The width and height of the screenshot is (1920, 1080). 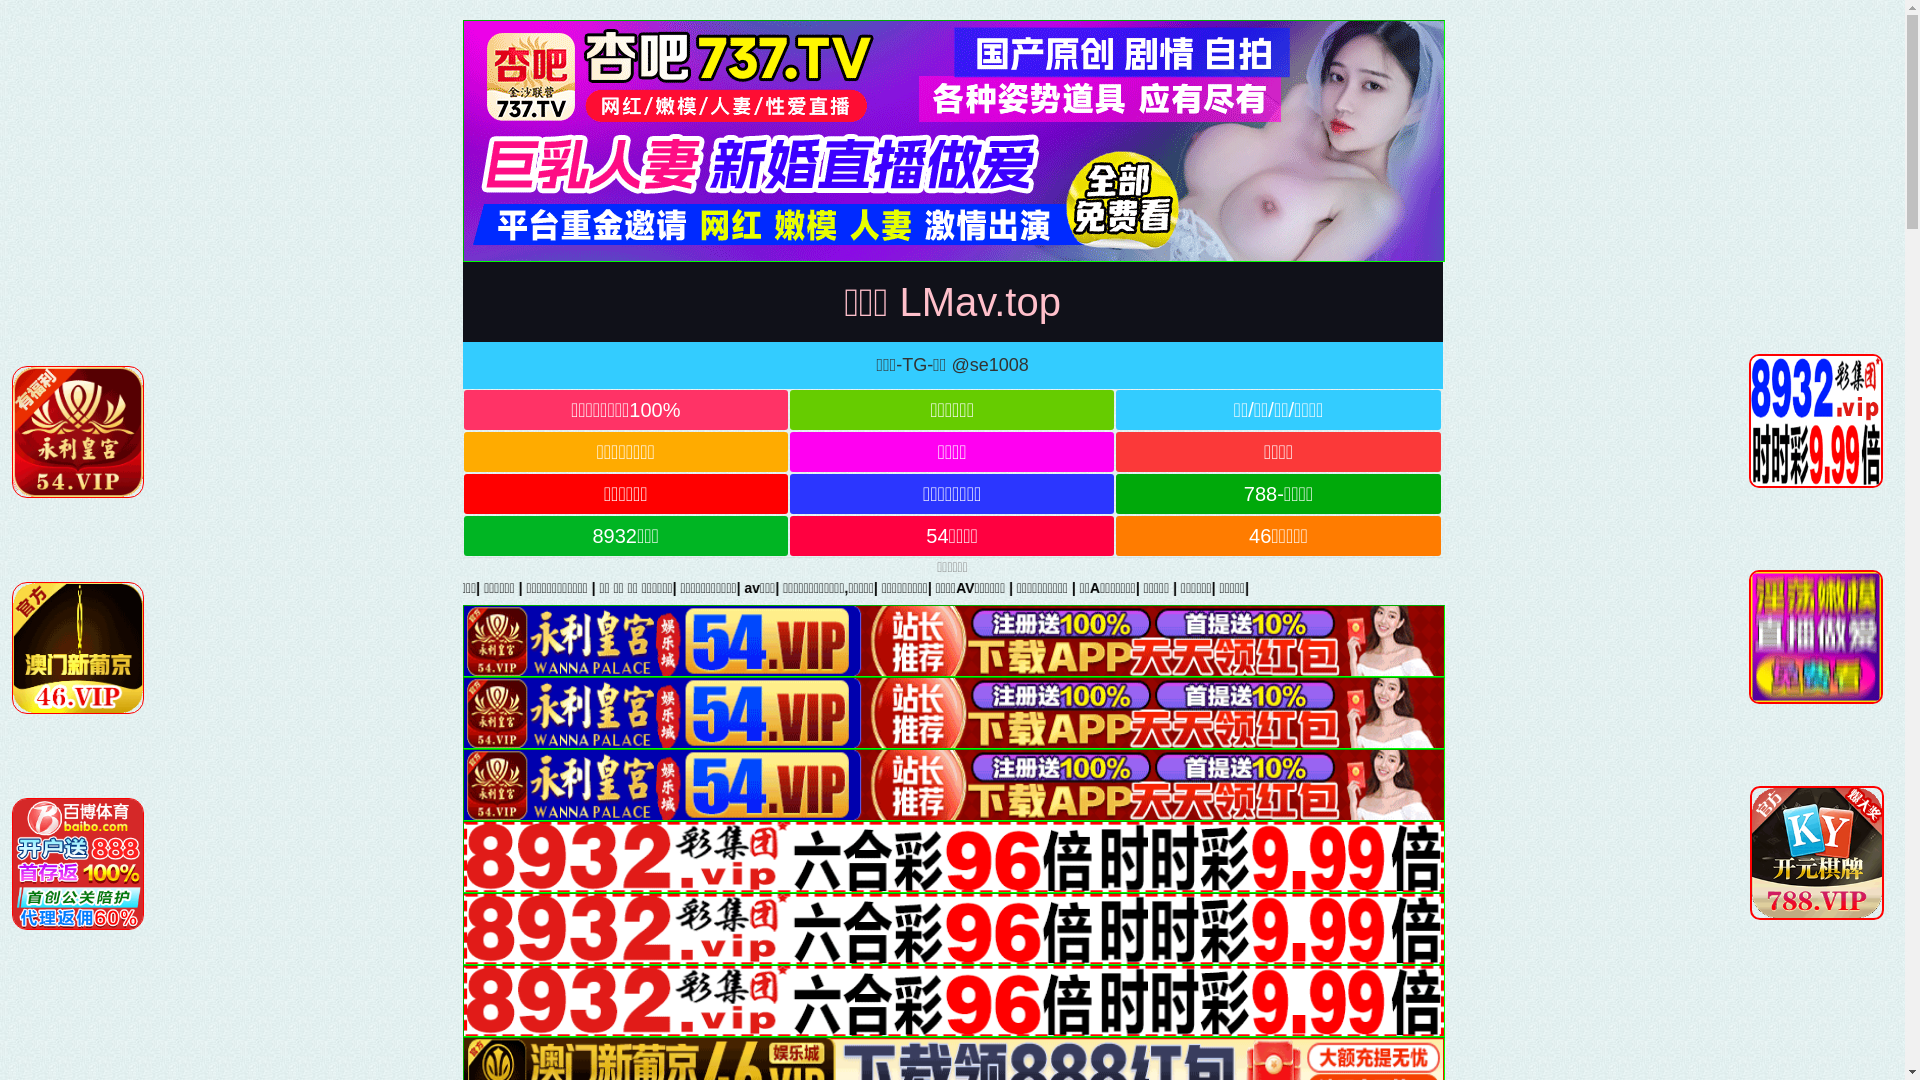 I want to click on |, so click(x=1438, y=588).